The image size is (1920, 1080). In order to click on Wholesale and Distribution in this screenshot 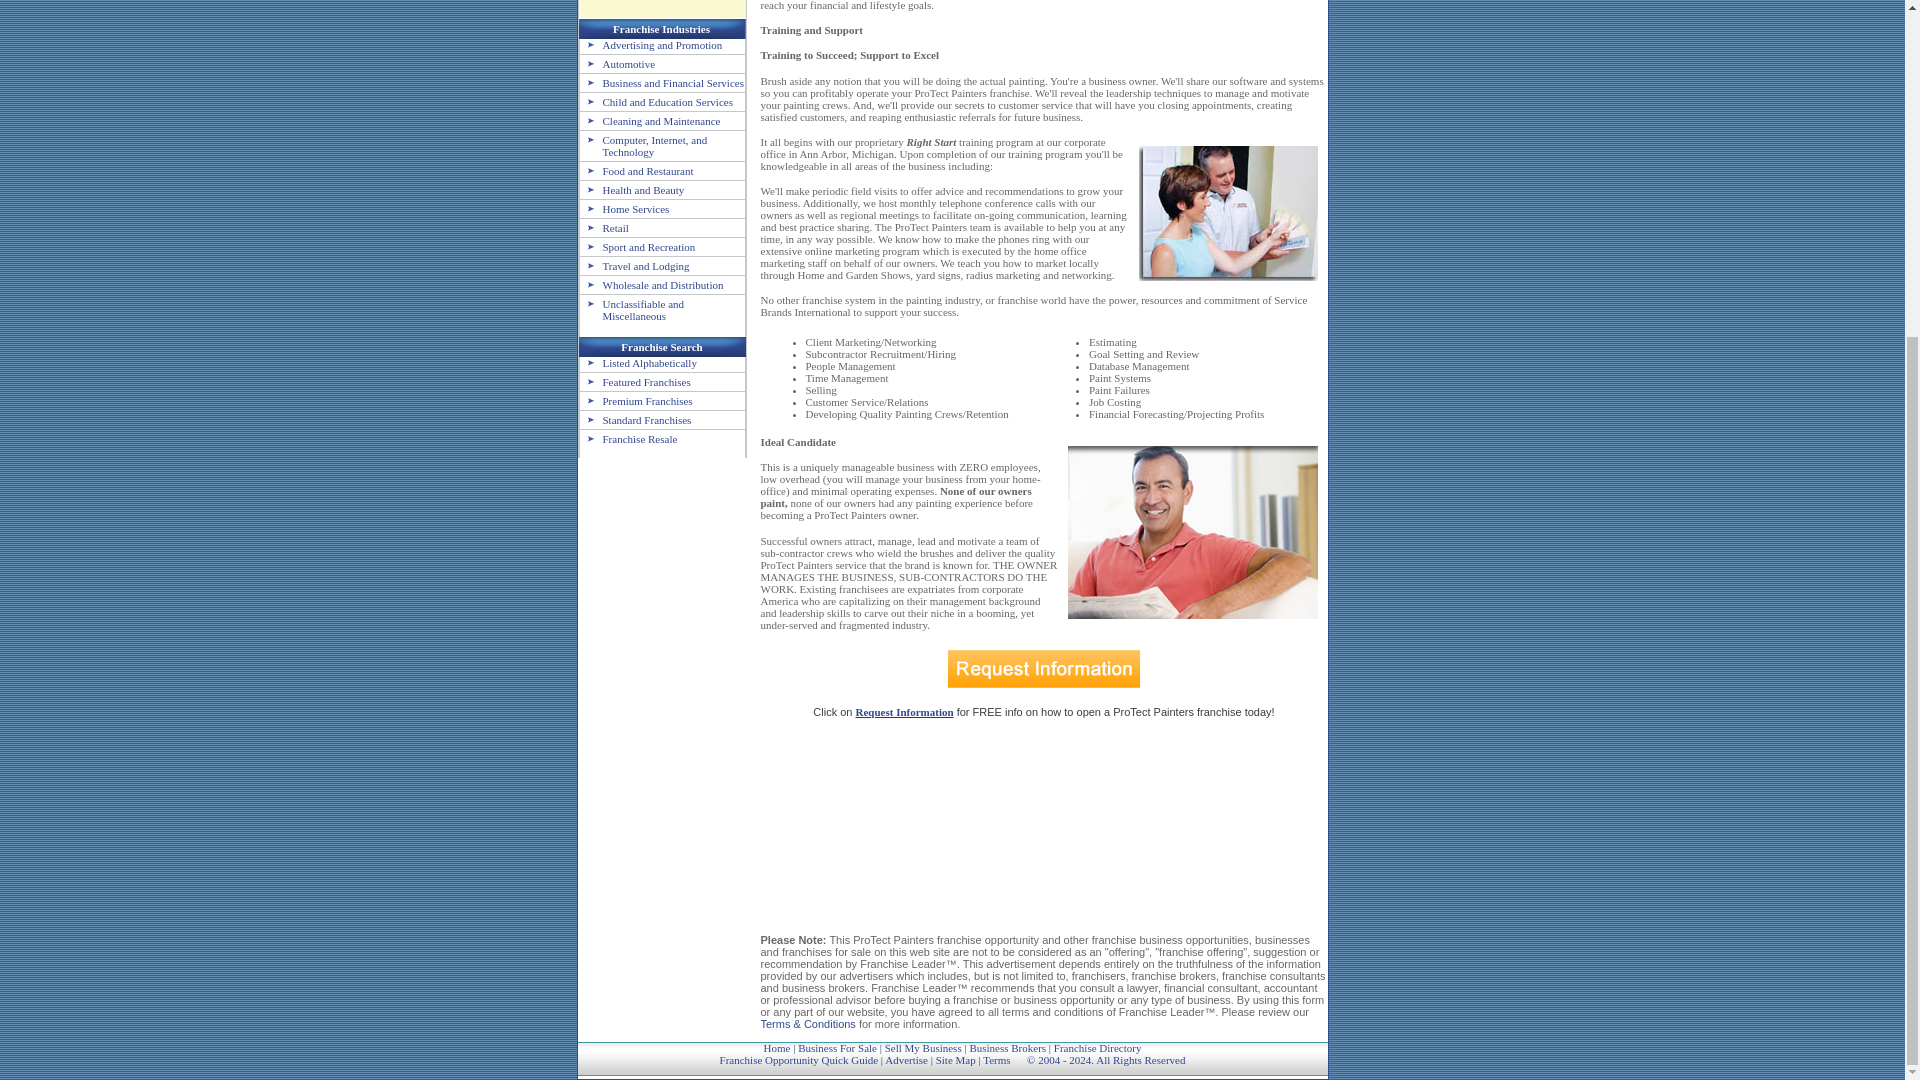, I will do `click(651, 284)`.